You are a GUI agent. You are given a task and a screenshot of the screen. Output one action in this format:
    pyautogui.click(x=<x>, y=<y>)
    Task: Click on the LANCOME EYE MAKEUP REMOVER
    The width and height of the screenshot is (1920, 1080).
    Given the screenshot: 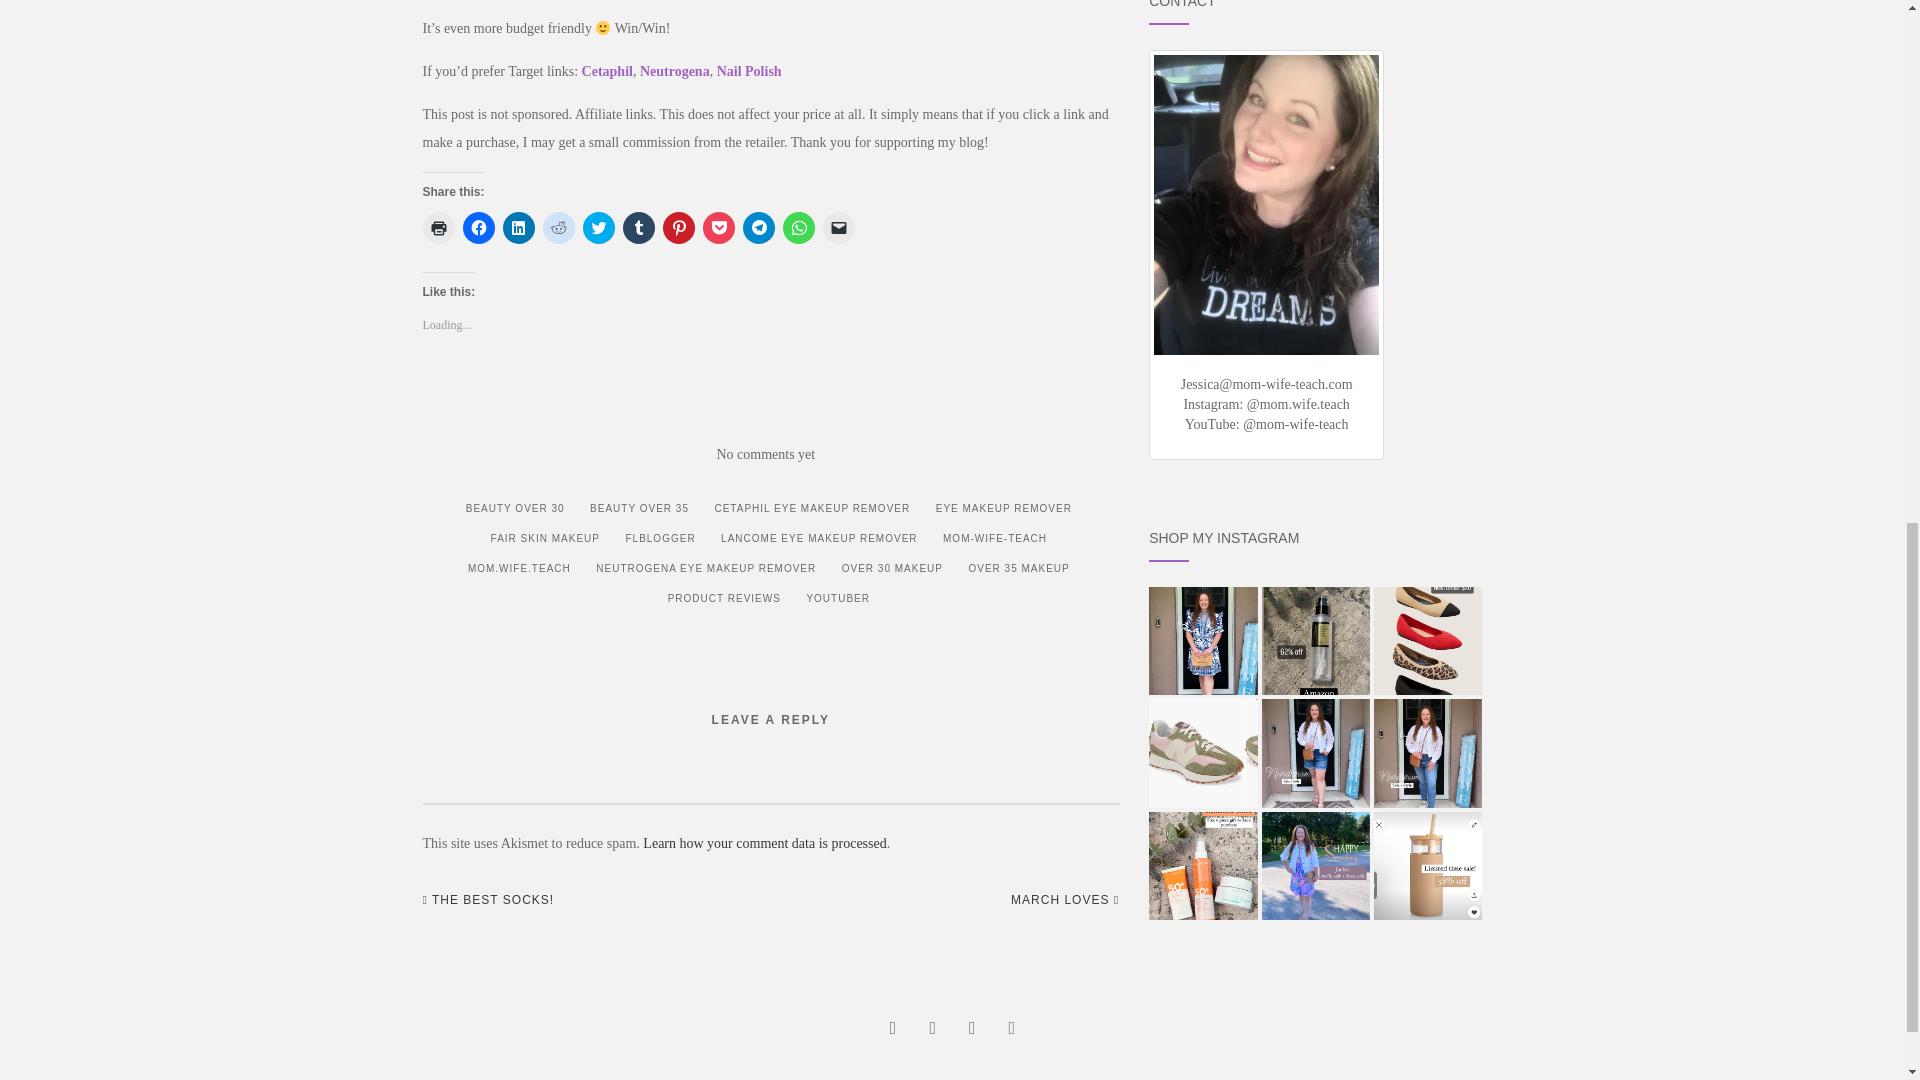 What is the action you would take?
    pyautogui.click(x=818, y=538)
    